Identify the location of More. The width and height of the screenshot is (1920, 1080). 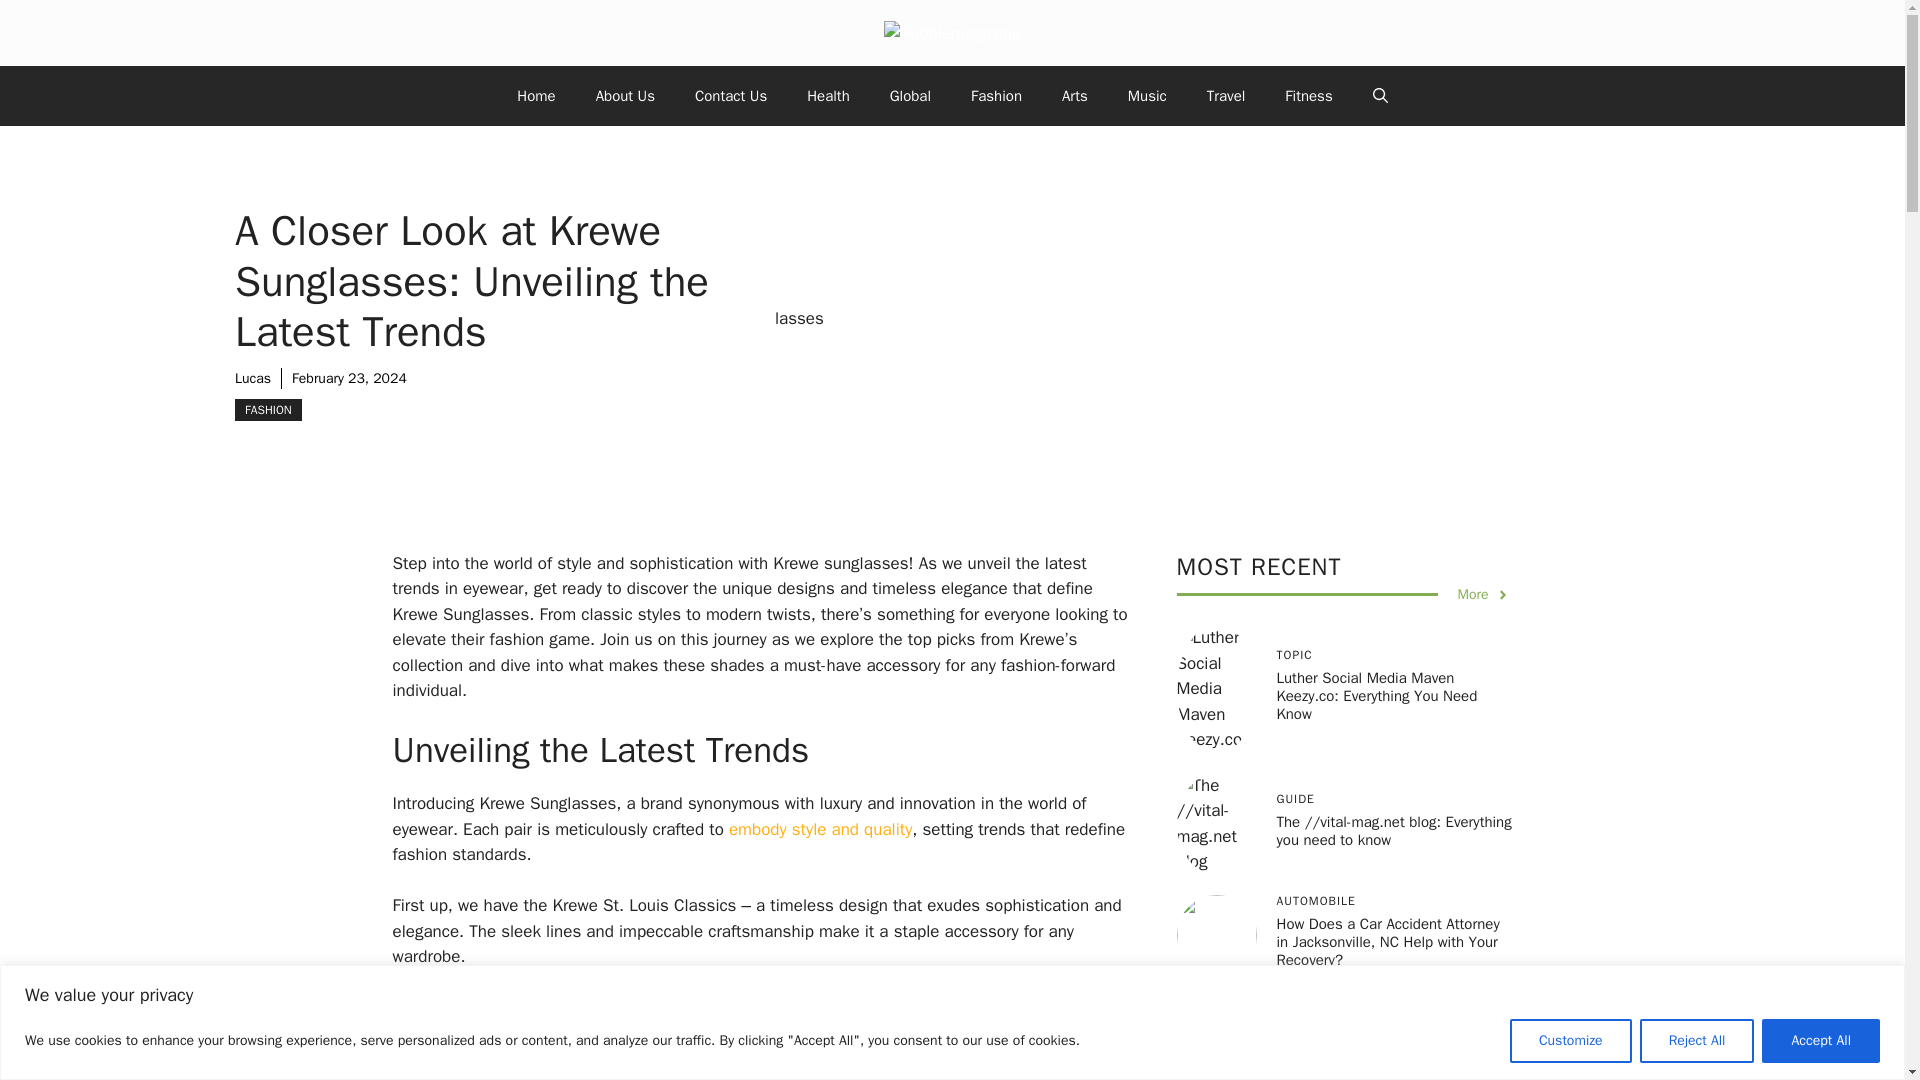
(1483, 594).